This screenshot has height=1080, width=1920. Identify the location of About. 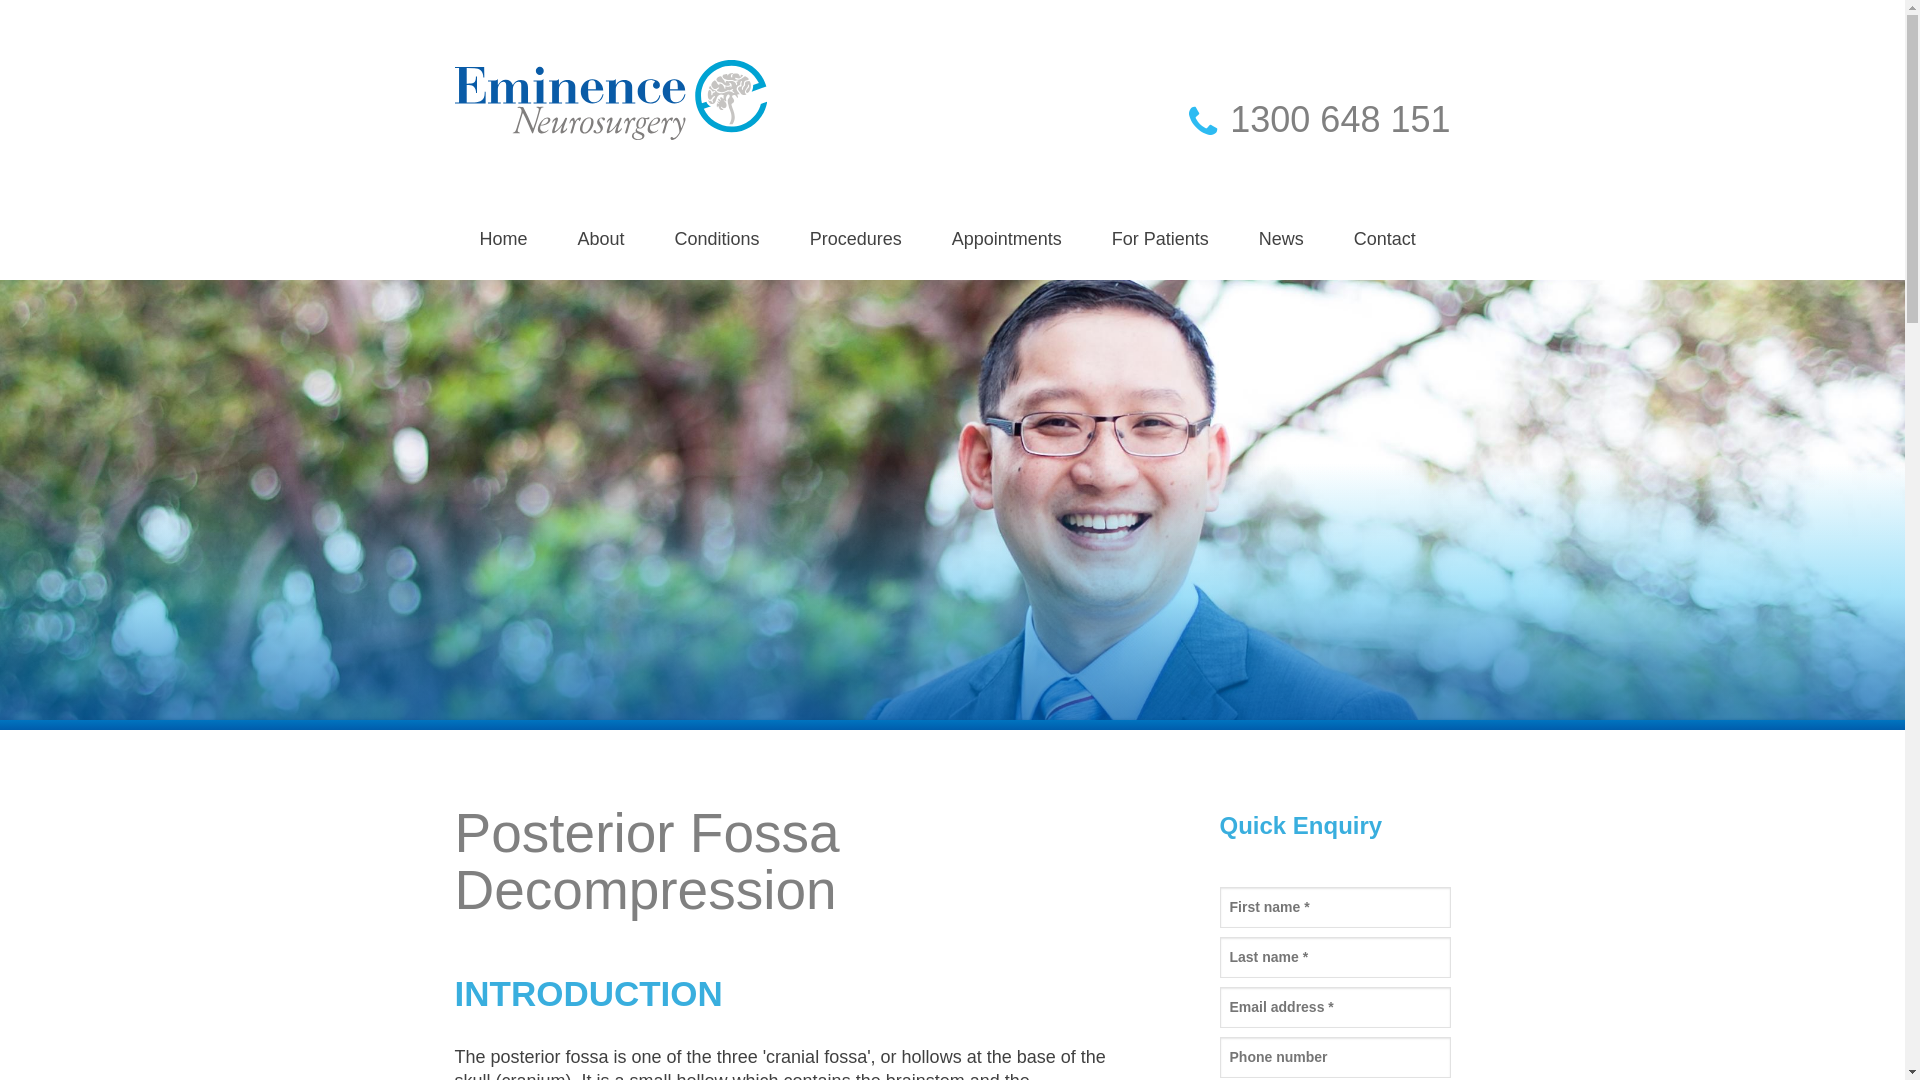
(602, 239).